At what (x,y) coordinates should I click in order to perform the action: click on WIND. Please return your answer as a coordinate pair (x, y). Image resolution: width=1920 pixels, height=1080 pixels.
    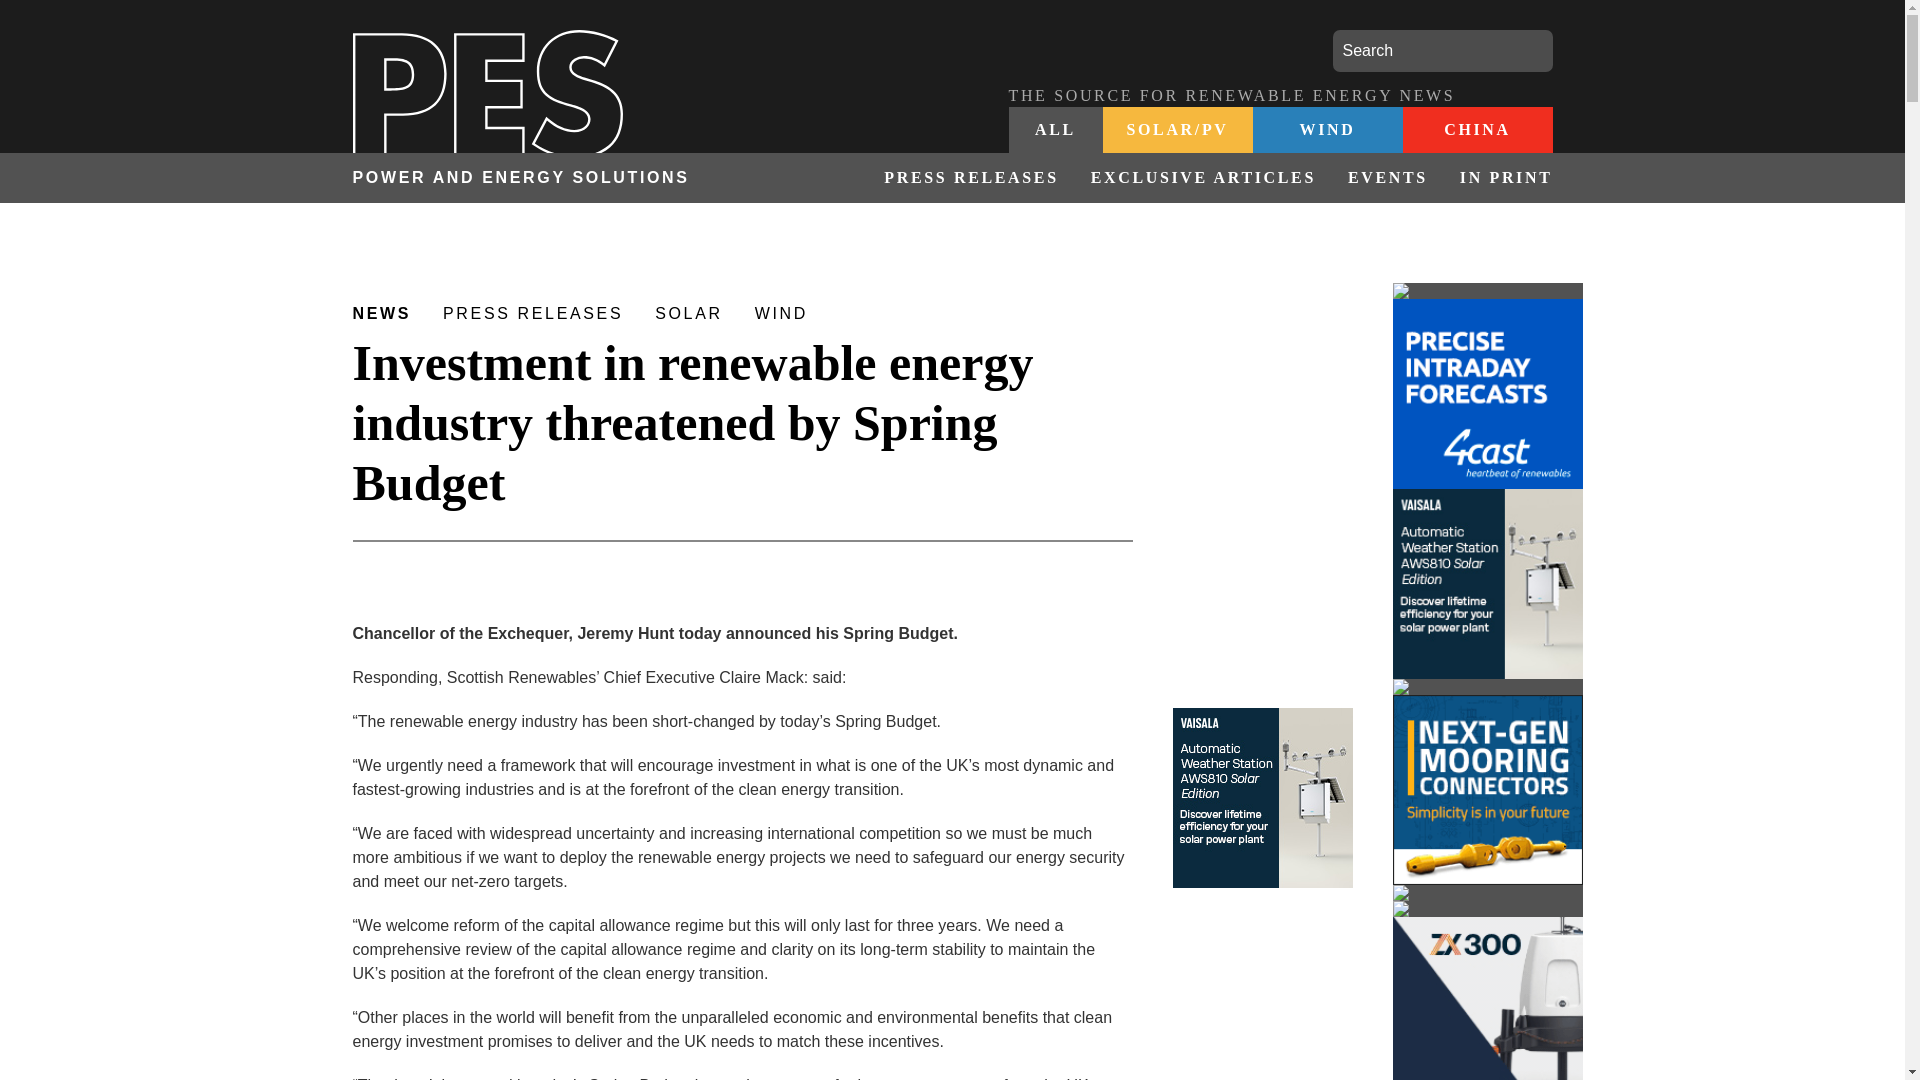
    Looking at the image, I should click on (1326, 130).